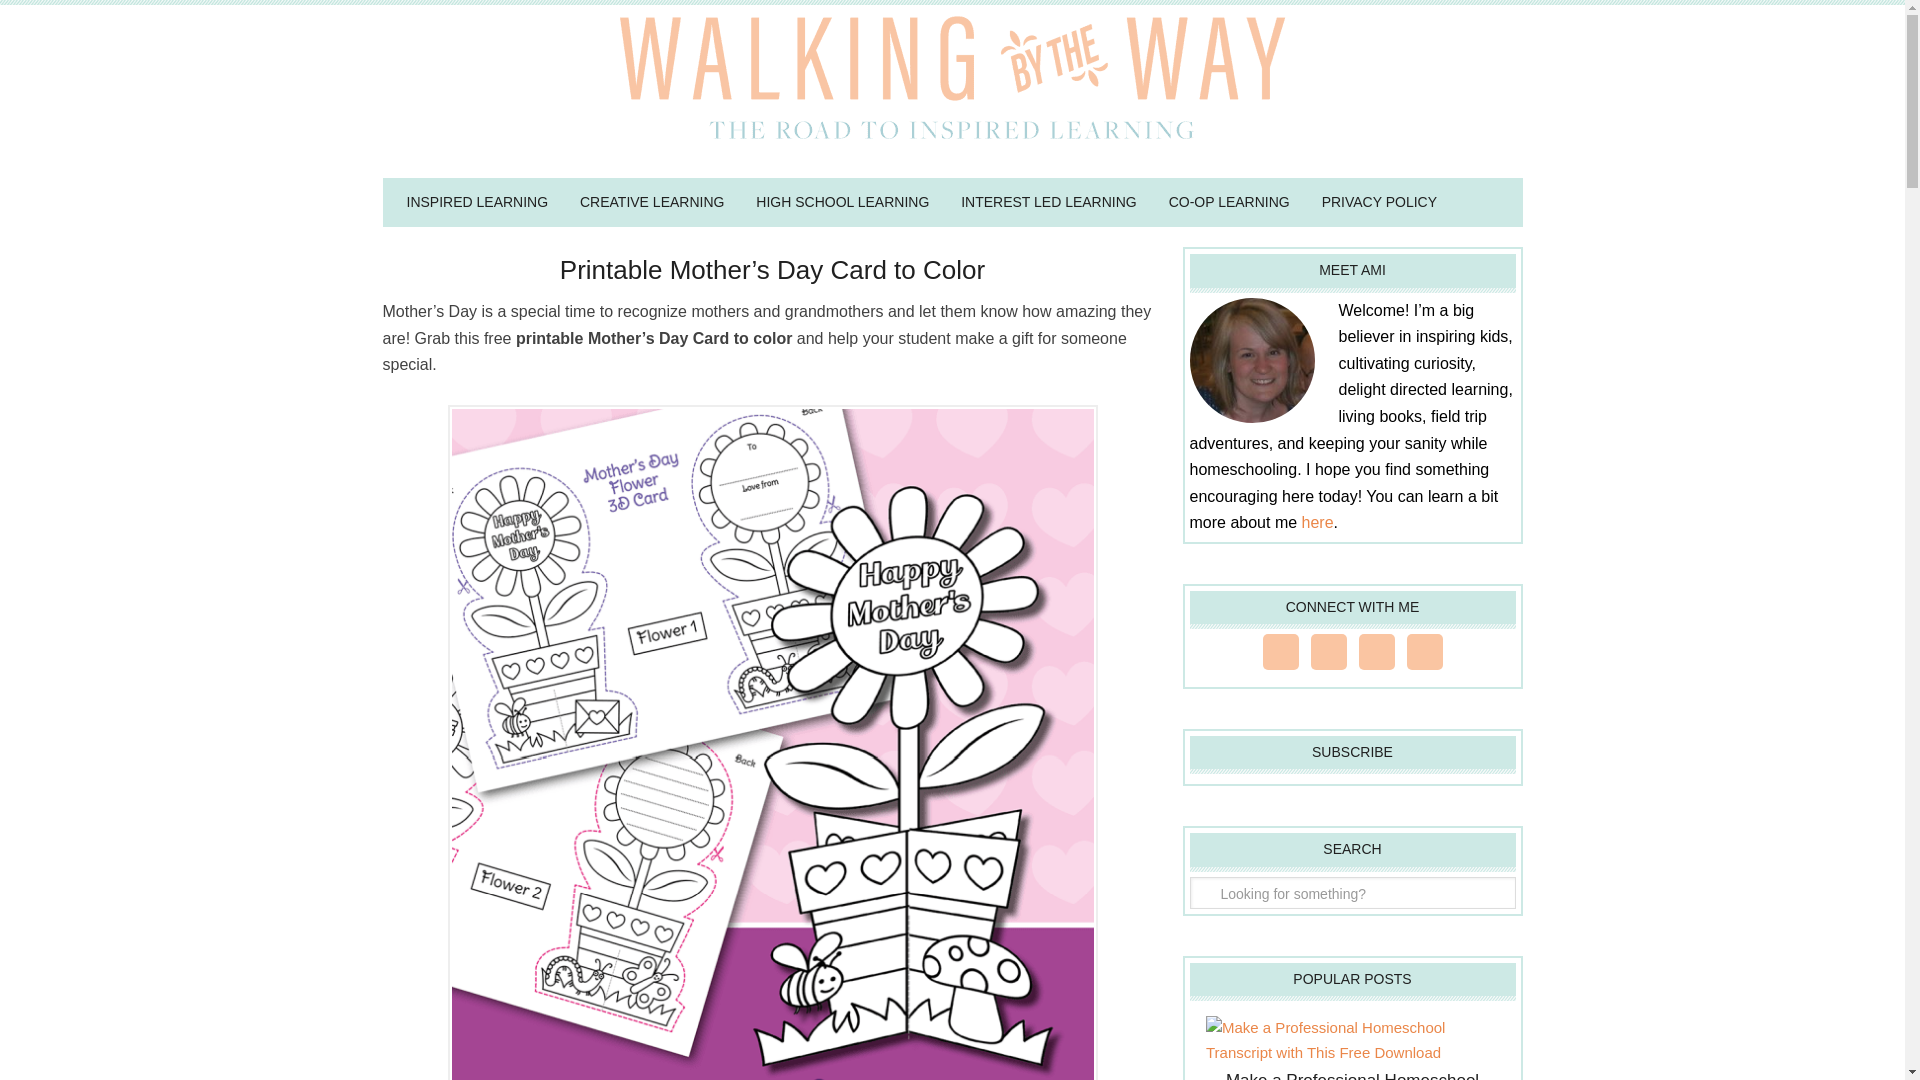 The image size is (1920, 1080). I want to click on CO-OP LEARNING, so click(1229, 202).